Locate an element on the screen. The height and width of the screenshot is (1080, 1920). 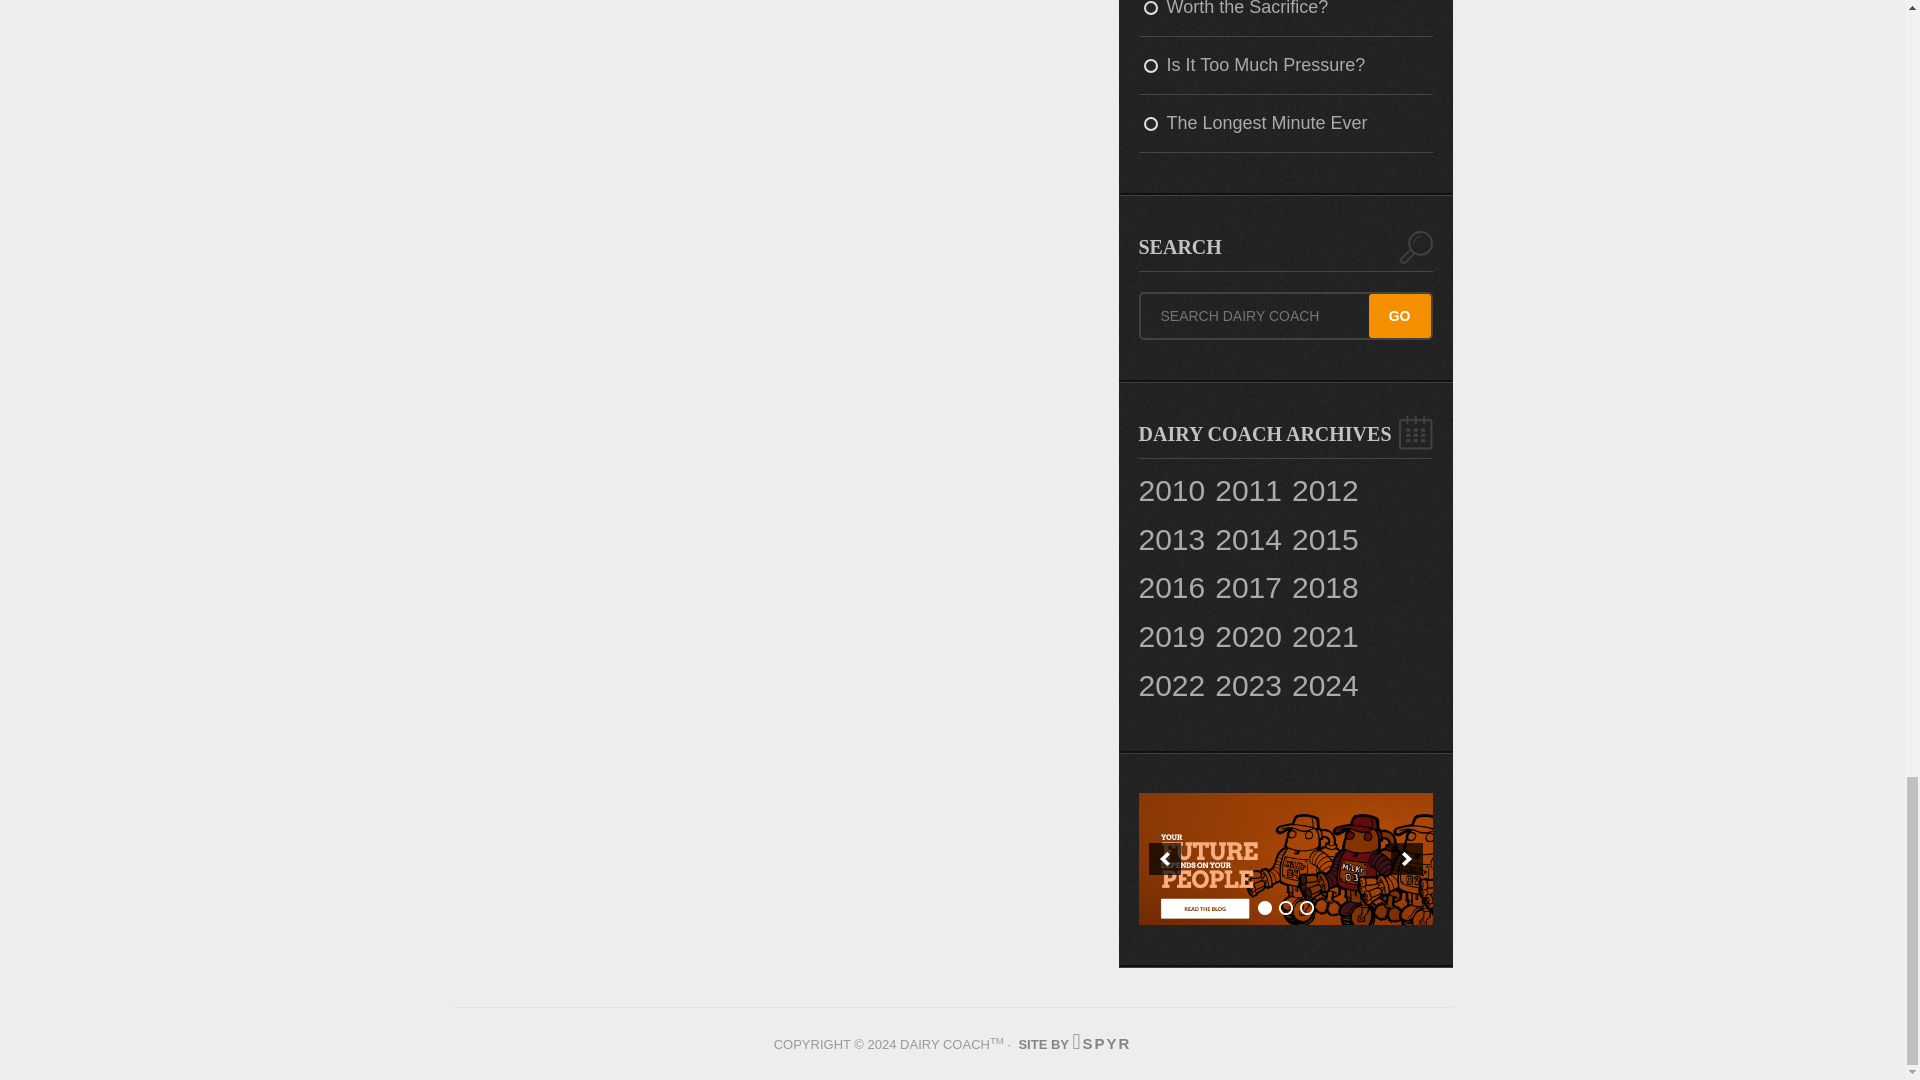
2014 is located at coordinates (1248, 540).